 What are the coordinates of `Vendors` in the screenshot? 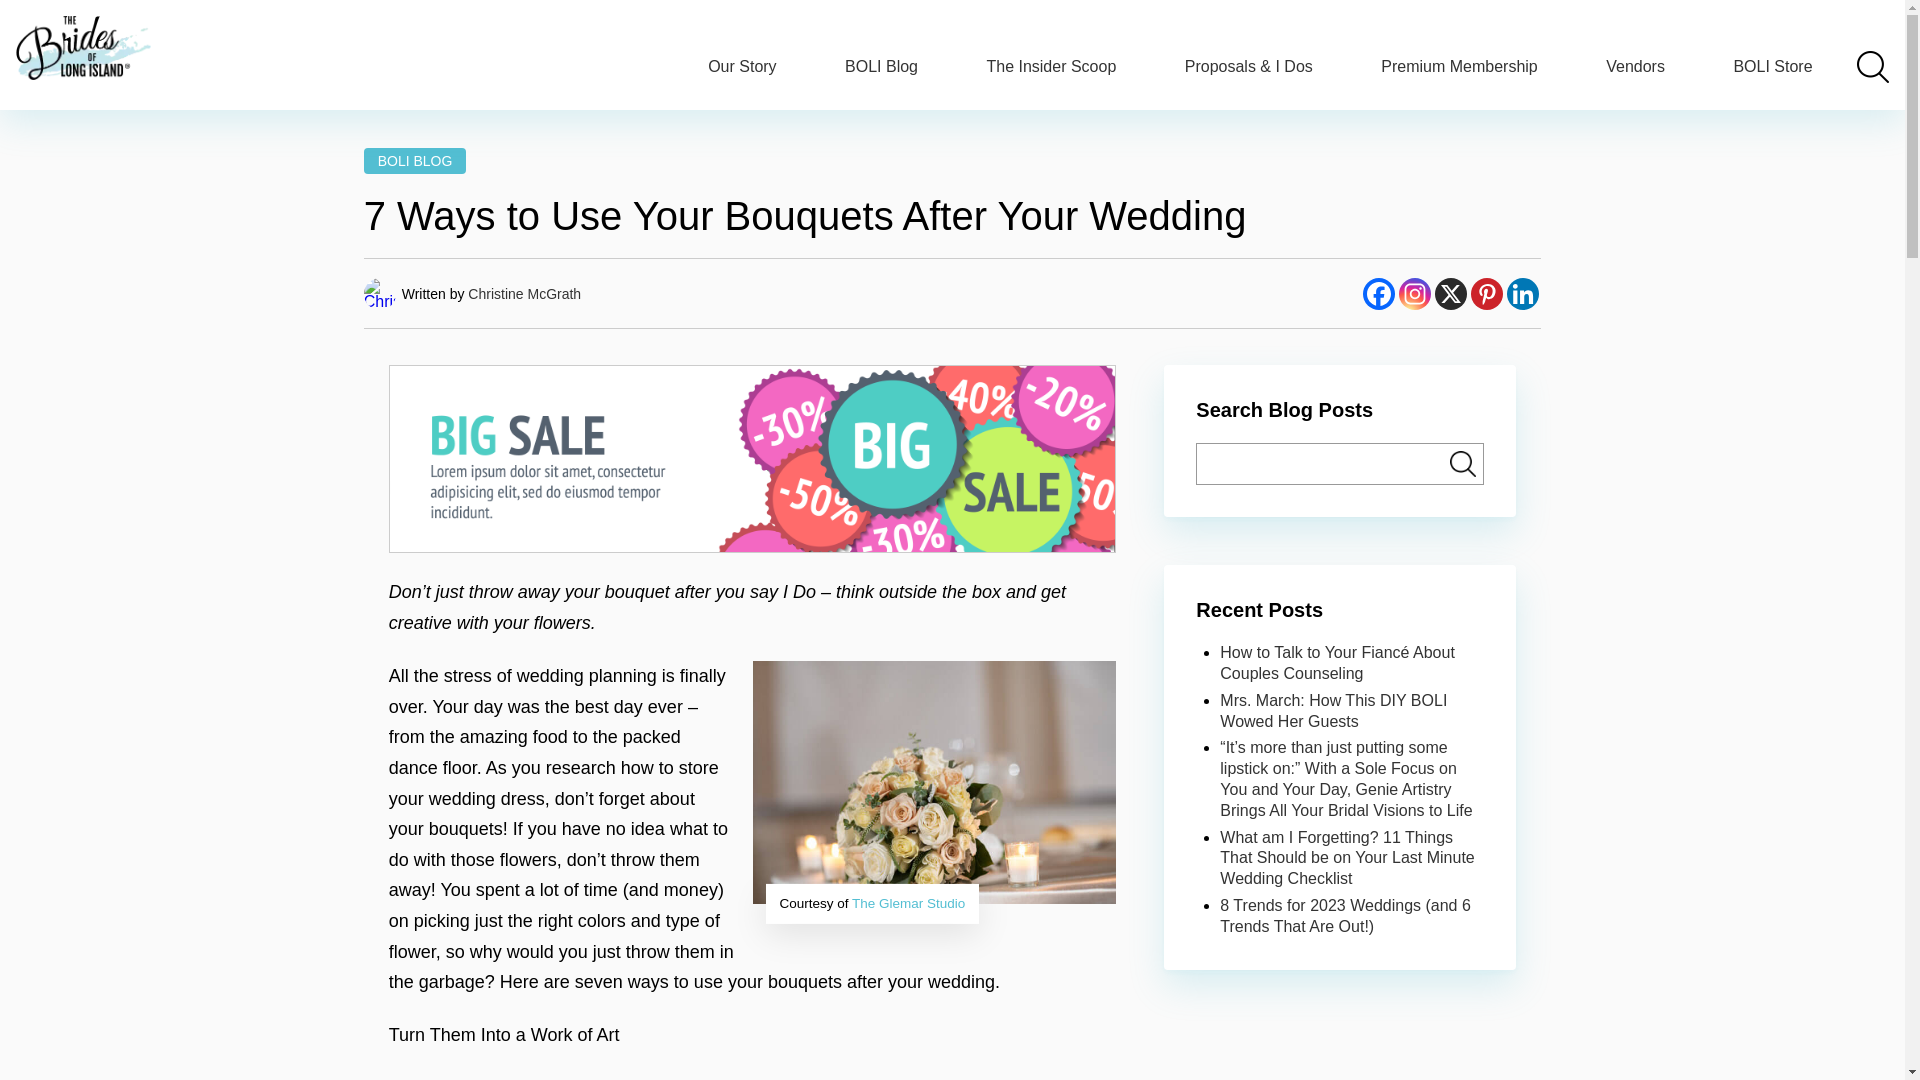 It's located at (742, 66).